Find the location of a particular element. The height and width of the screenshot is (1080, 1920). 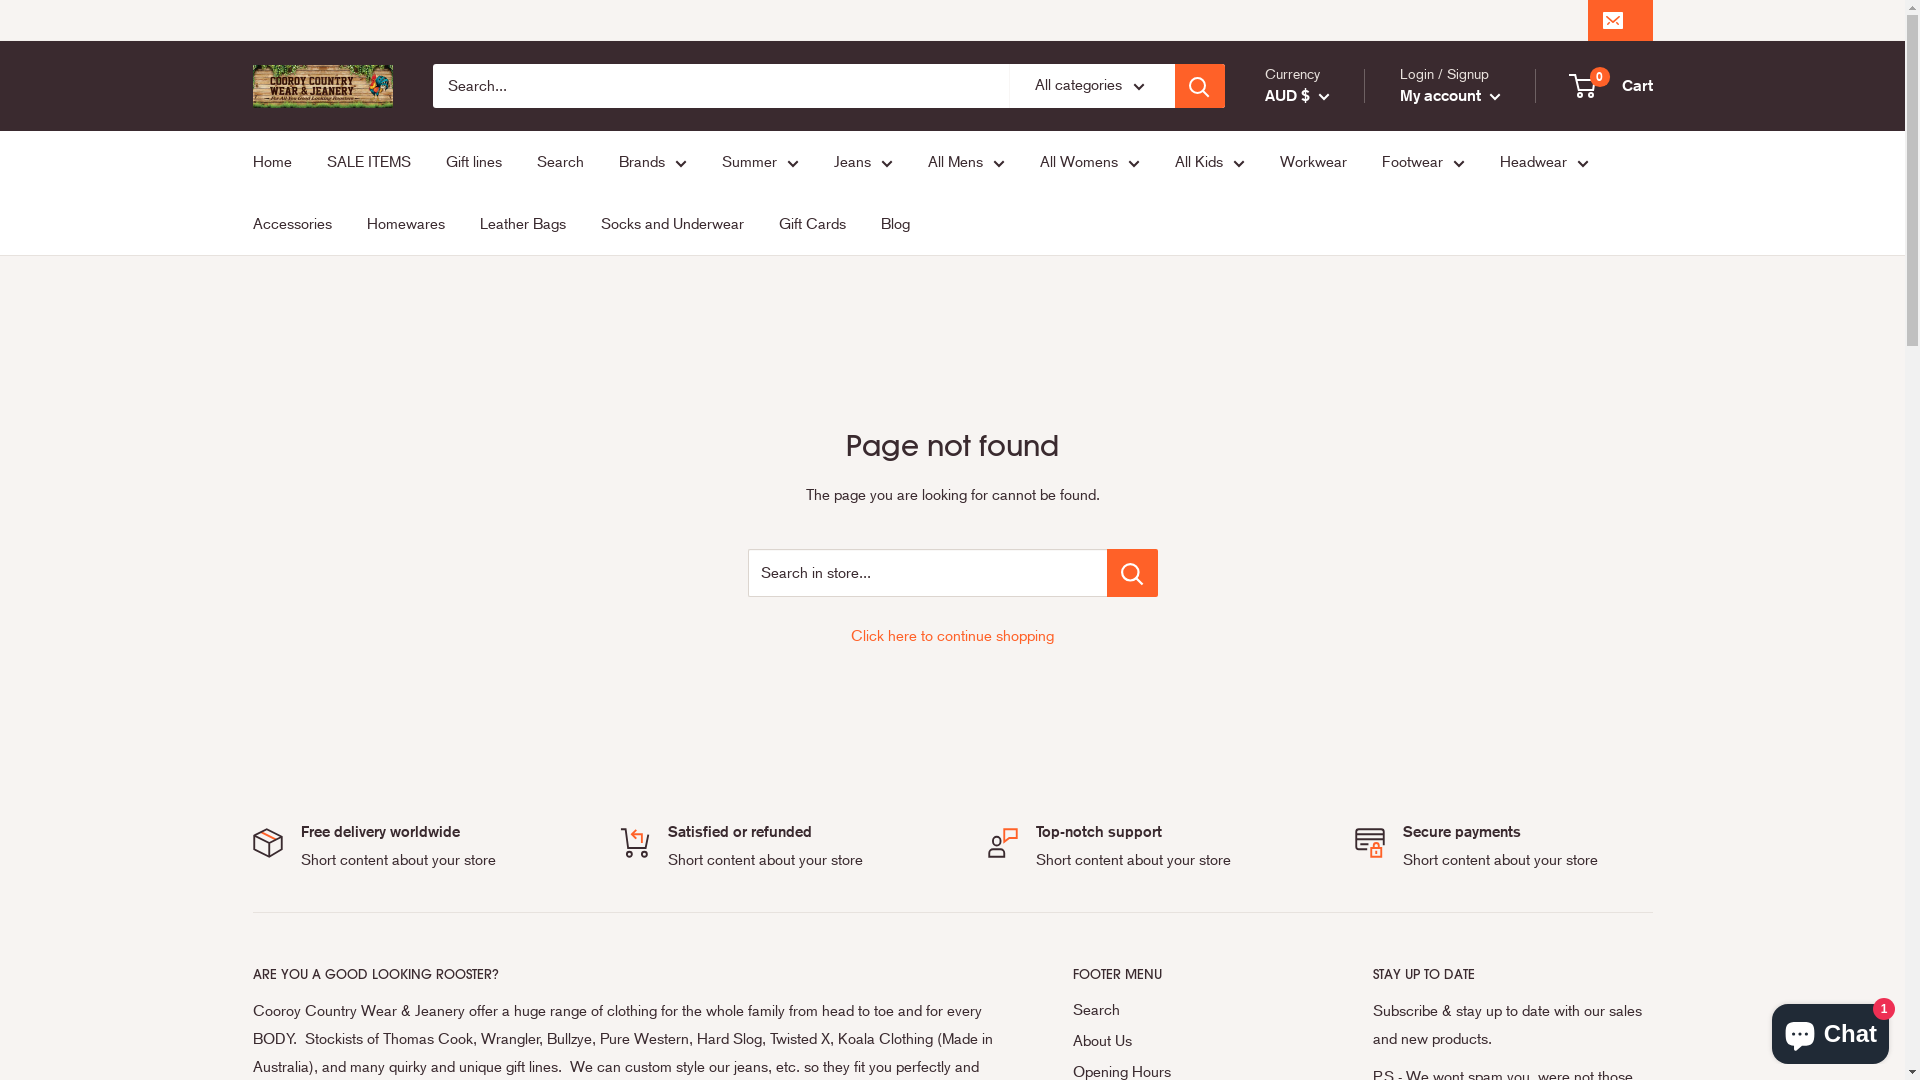

SBD is located at coordinates (304, 665).